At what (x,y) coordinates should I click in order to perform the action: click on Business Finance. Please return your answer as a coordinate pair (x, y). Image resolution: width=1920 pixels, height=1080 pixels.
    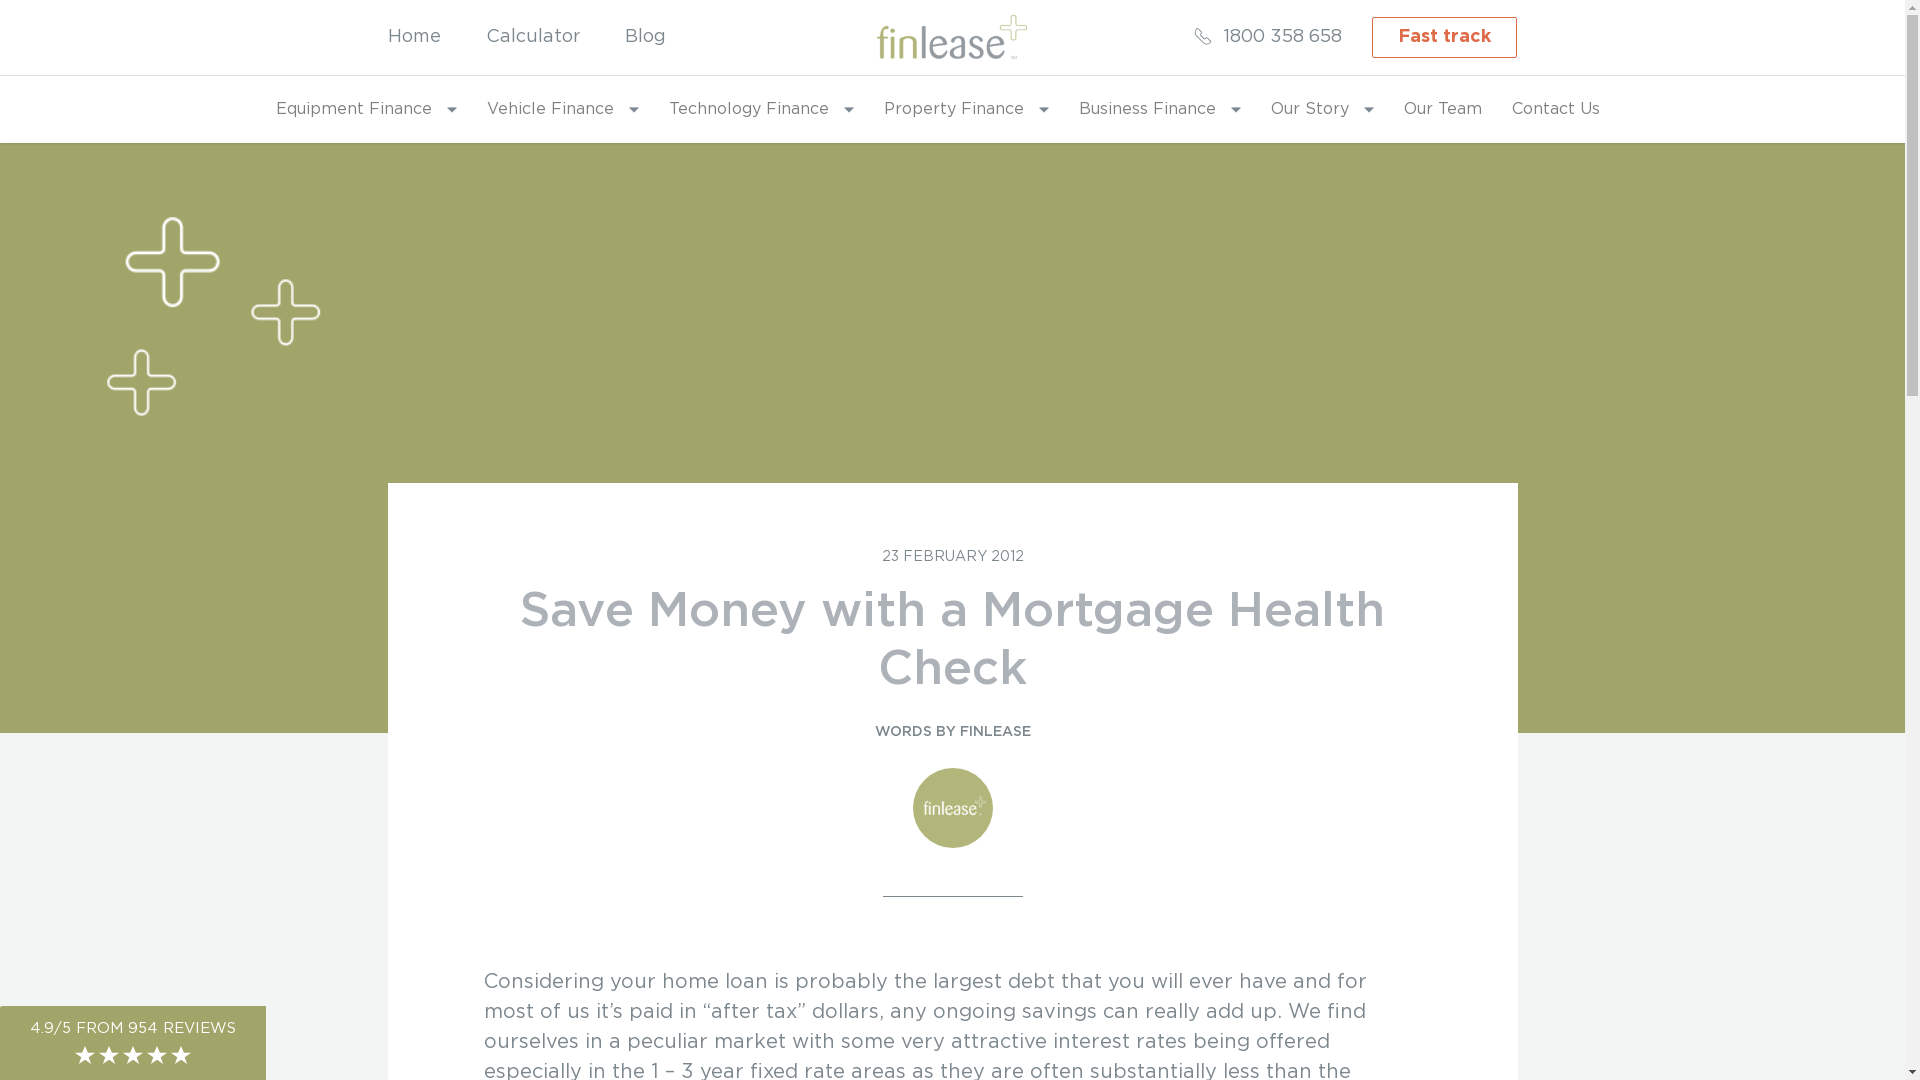
    Looking at the image, I should click on (1159, 110).